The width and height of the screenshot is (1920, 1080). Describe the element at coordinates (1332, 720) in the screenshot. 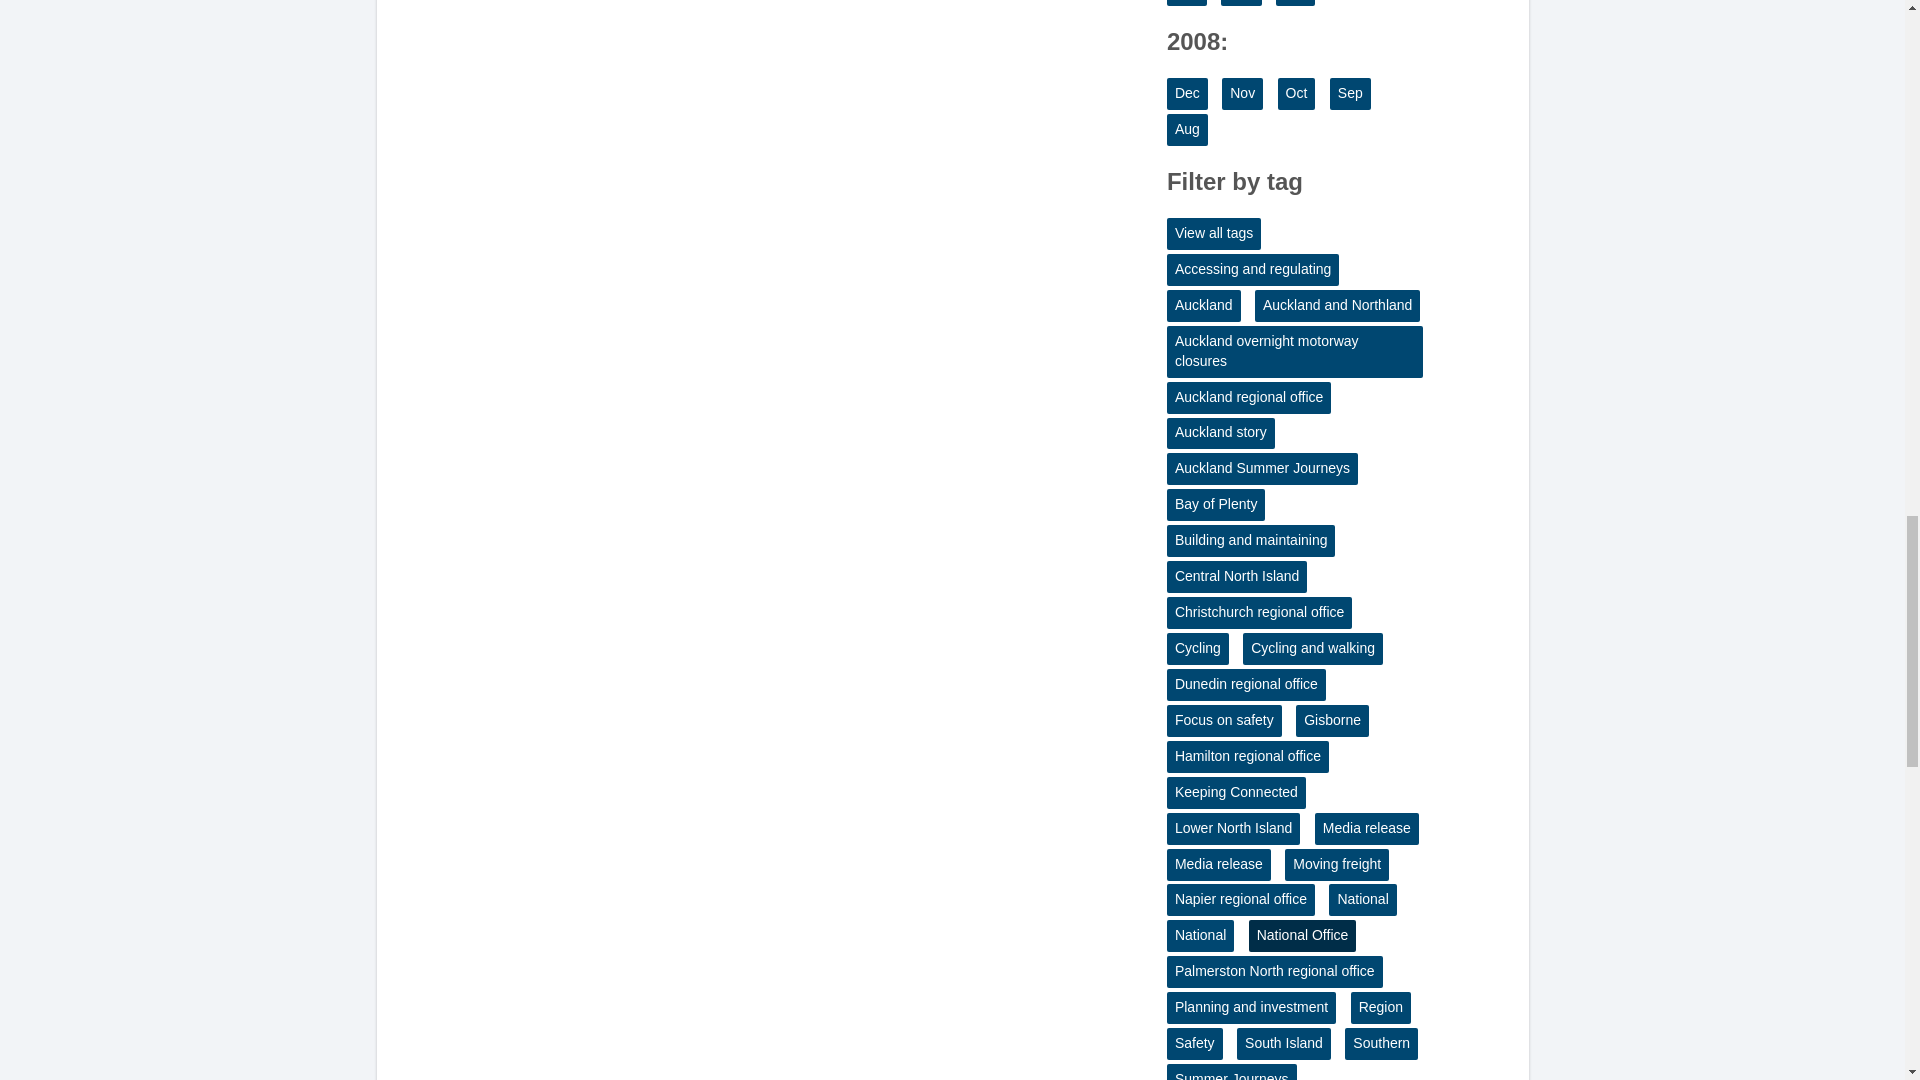

I see `View items tagged Gisborne` at that location.